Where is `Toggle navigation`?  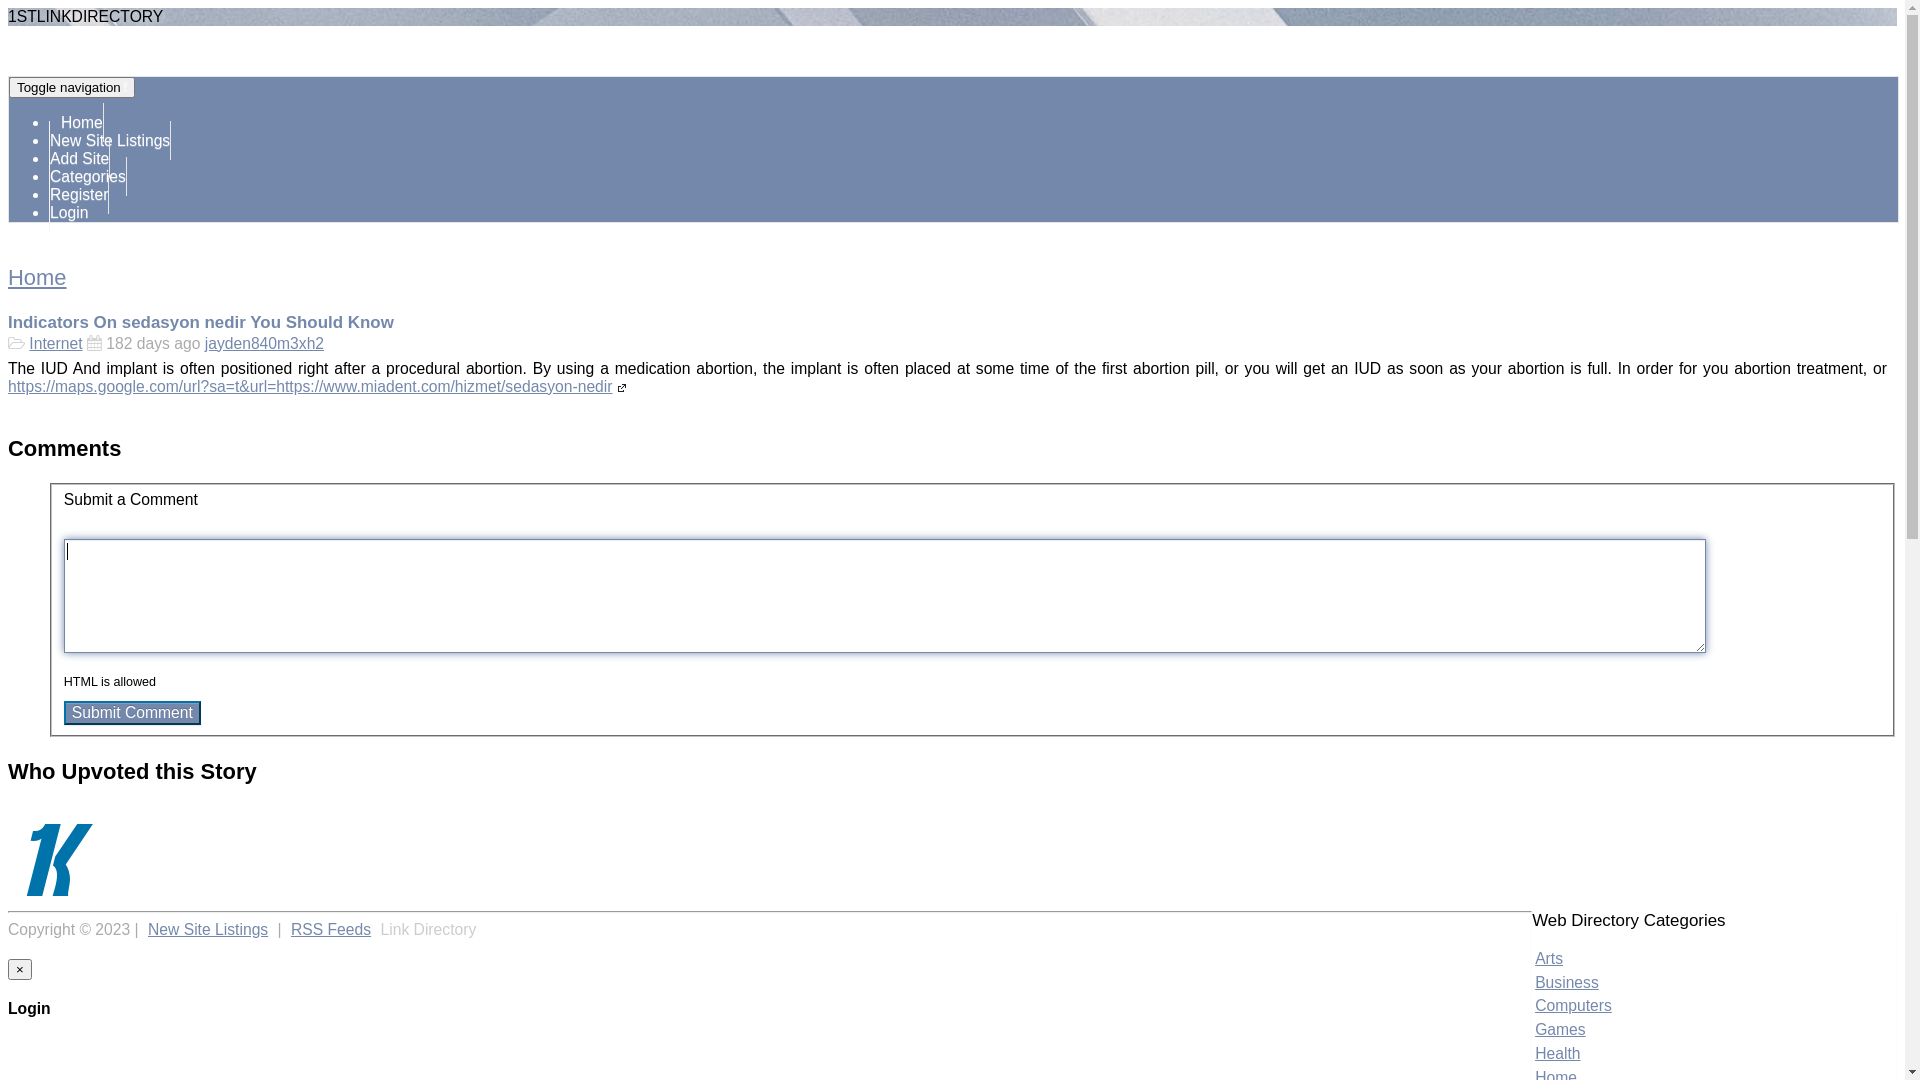 Toggle navigation is located at coordinates (72, 88).